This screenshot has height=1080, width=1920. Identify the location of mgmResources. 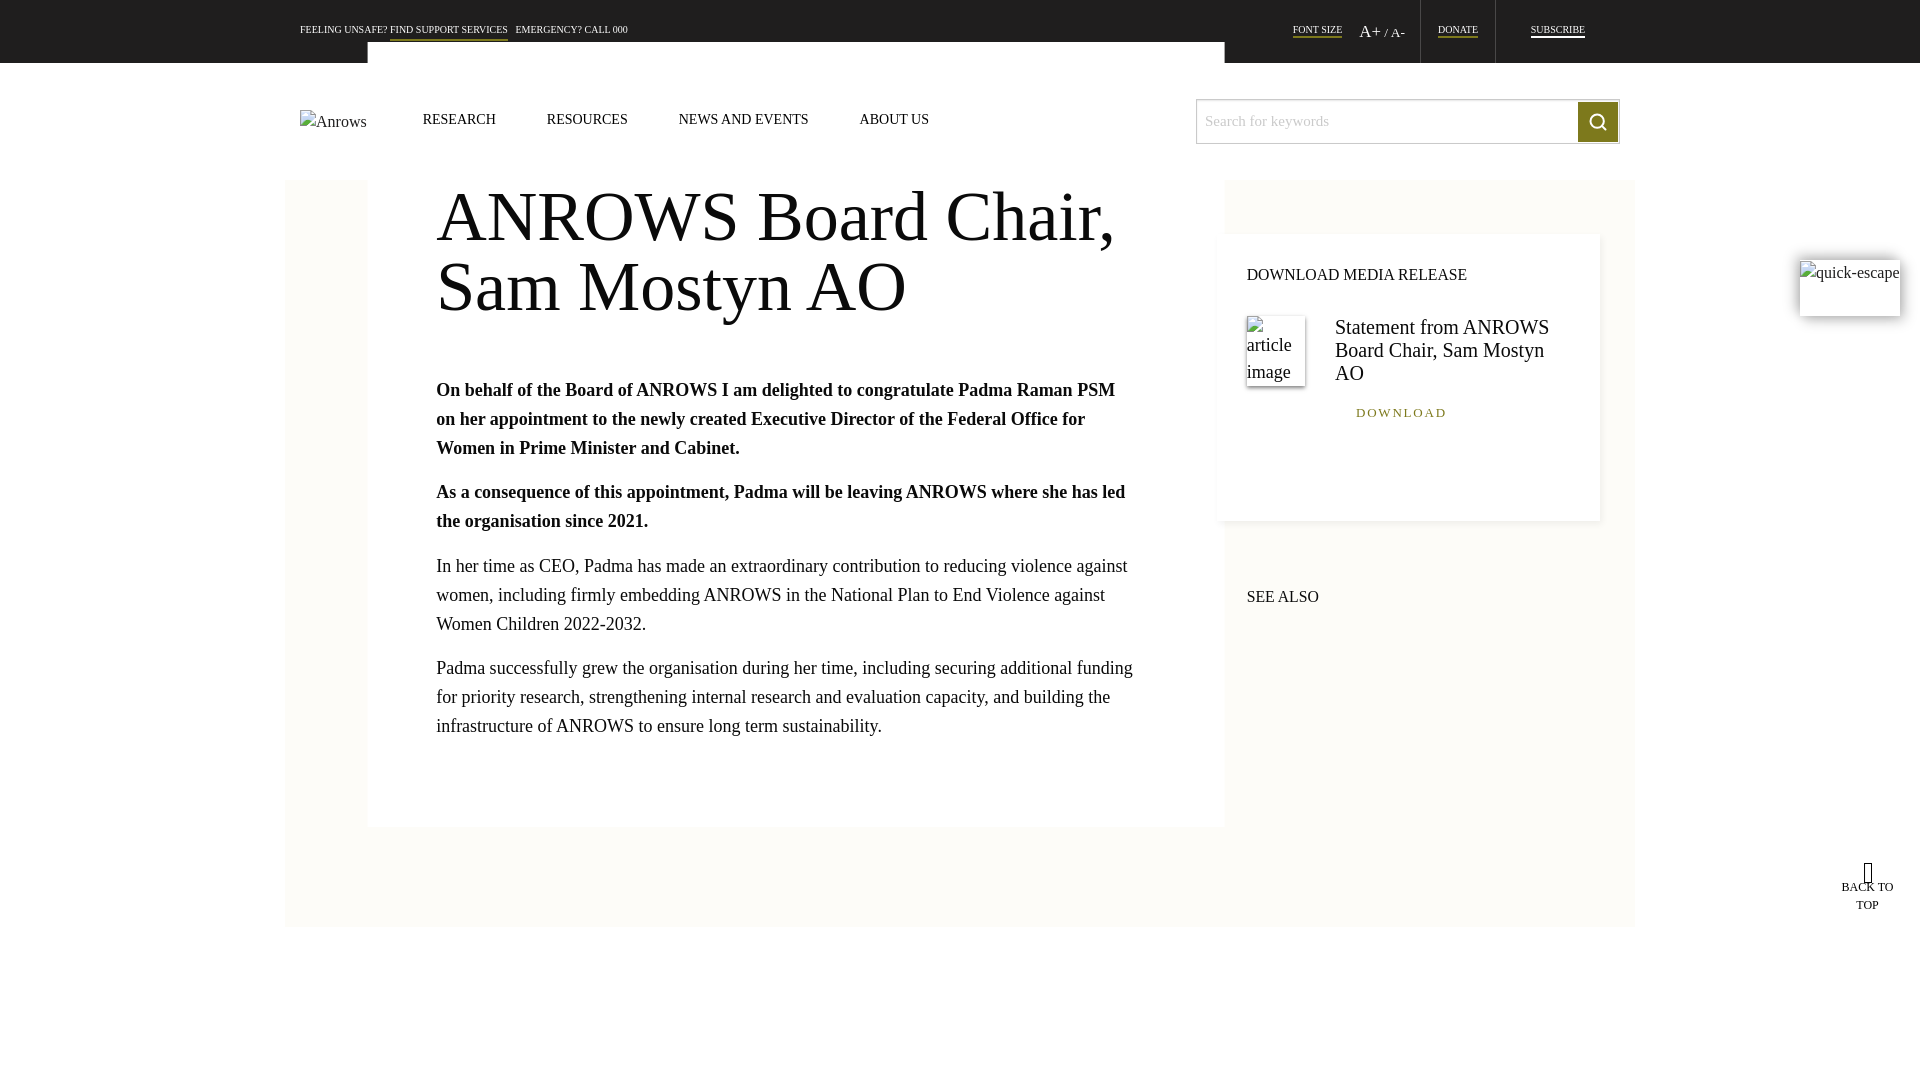
(587, 121).